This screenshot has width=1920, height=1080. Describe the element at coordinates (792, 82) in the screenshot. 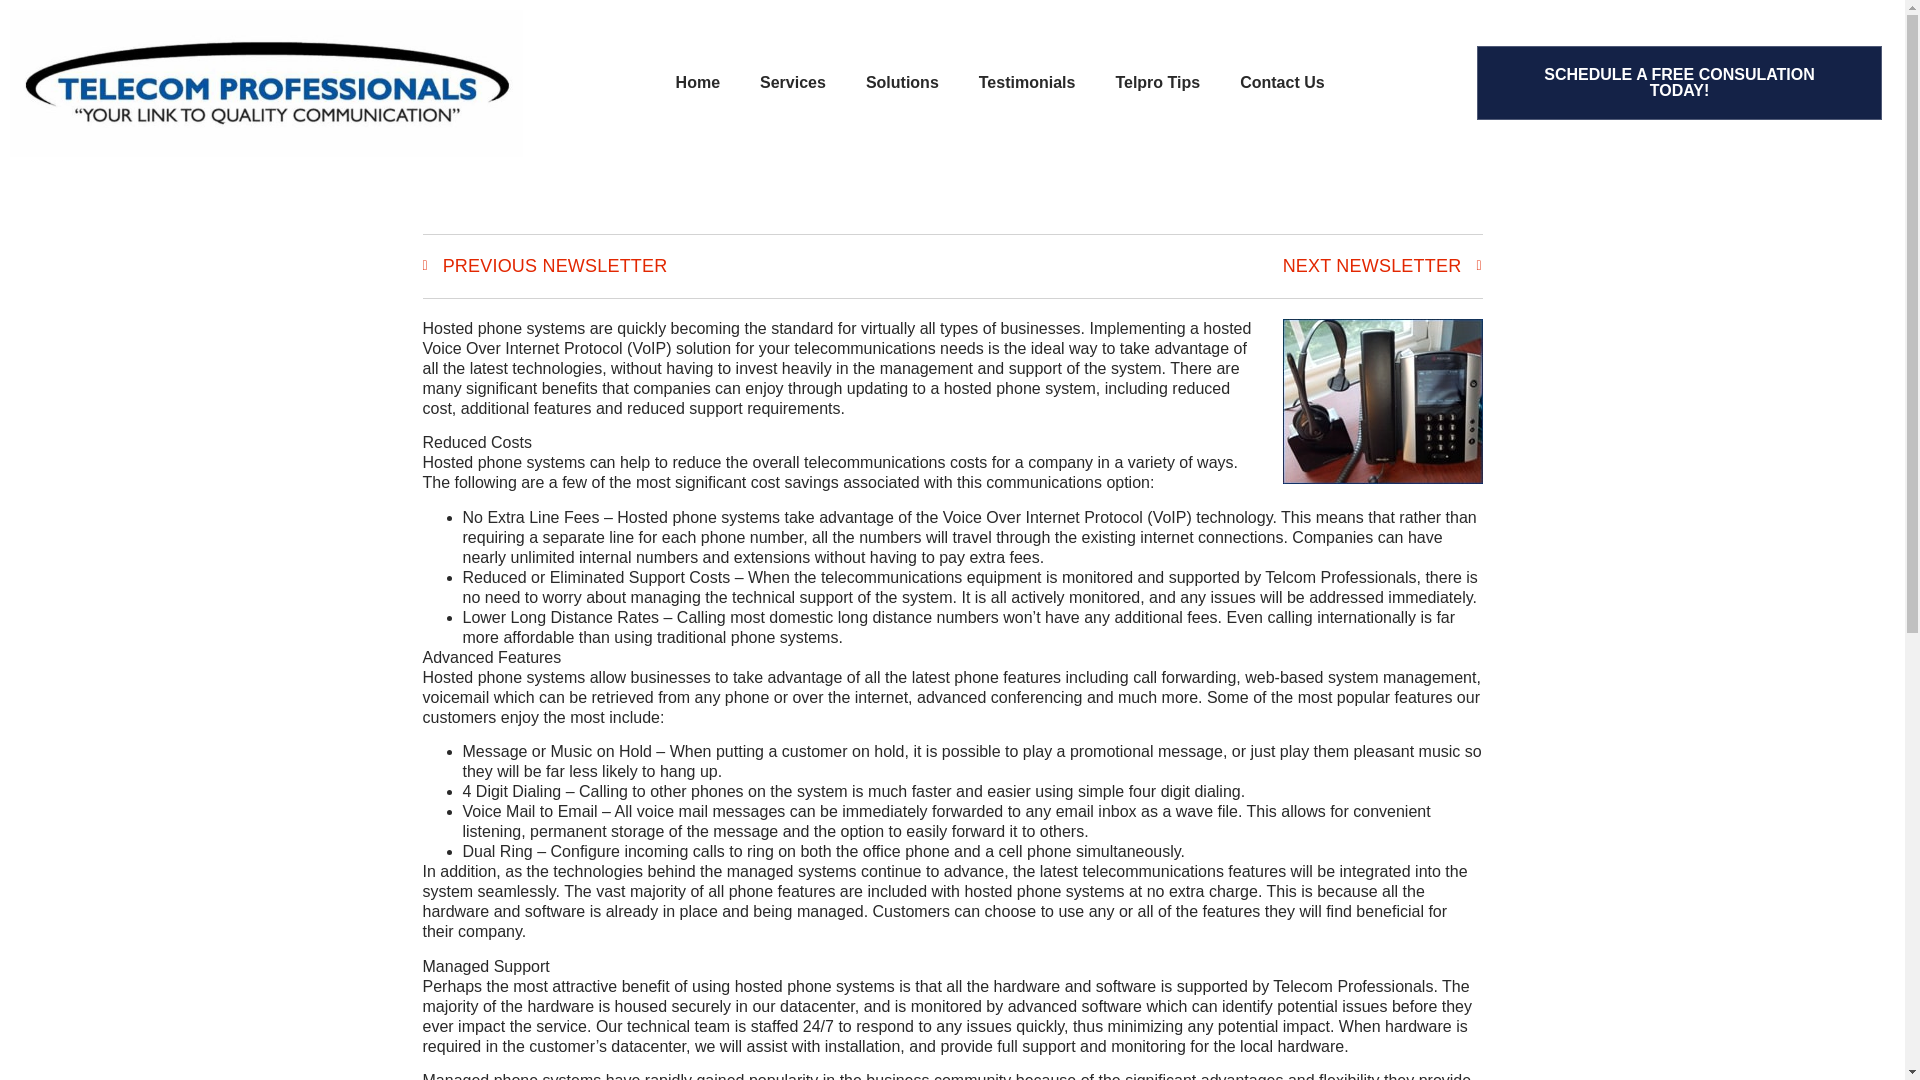

I see `Services` at that location.